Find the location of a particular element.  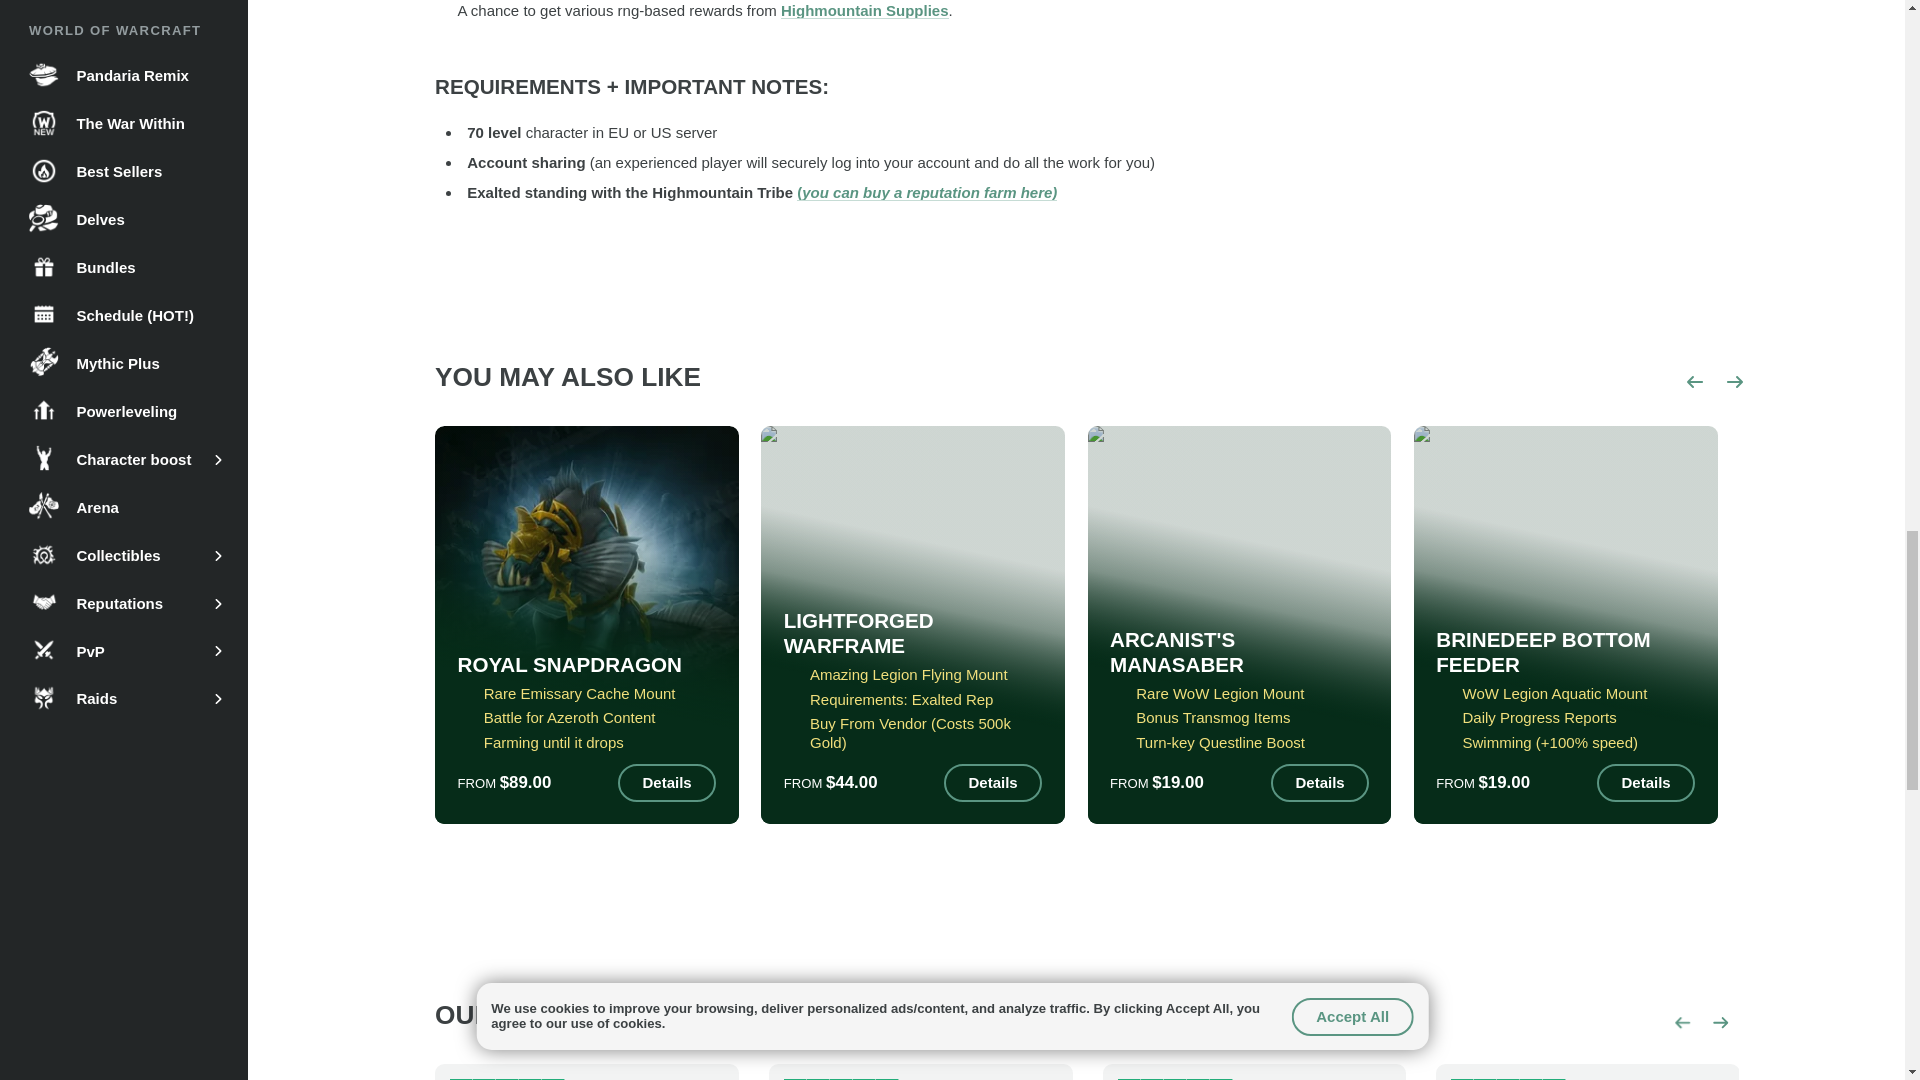

ARCANIST'S MANASABER is located at coordinates (1238, 652).